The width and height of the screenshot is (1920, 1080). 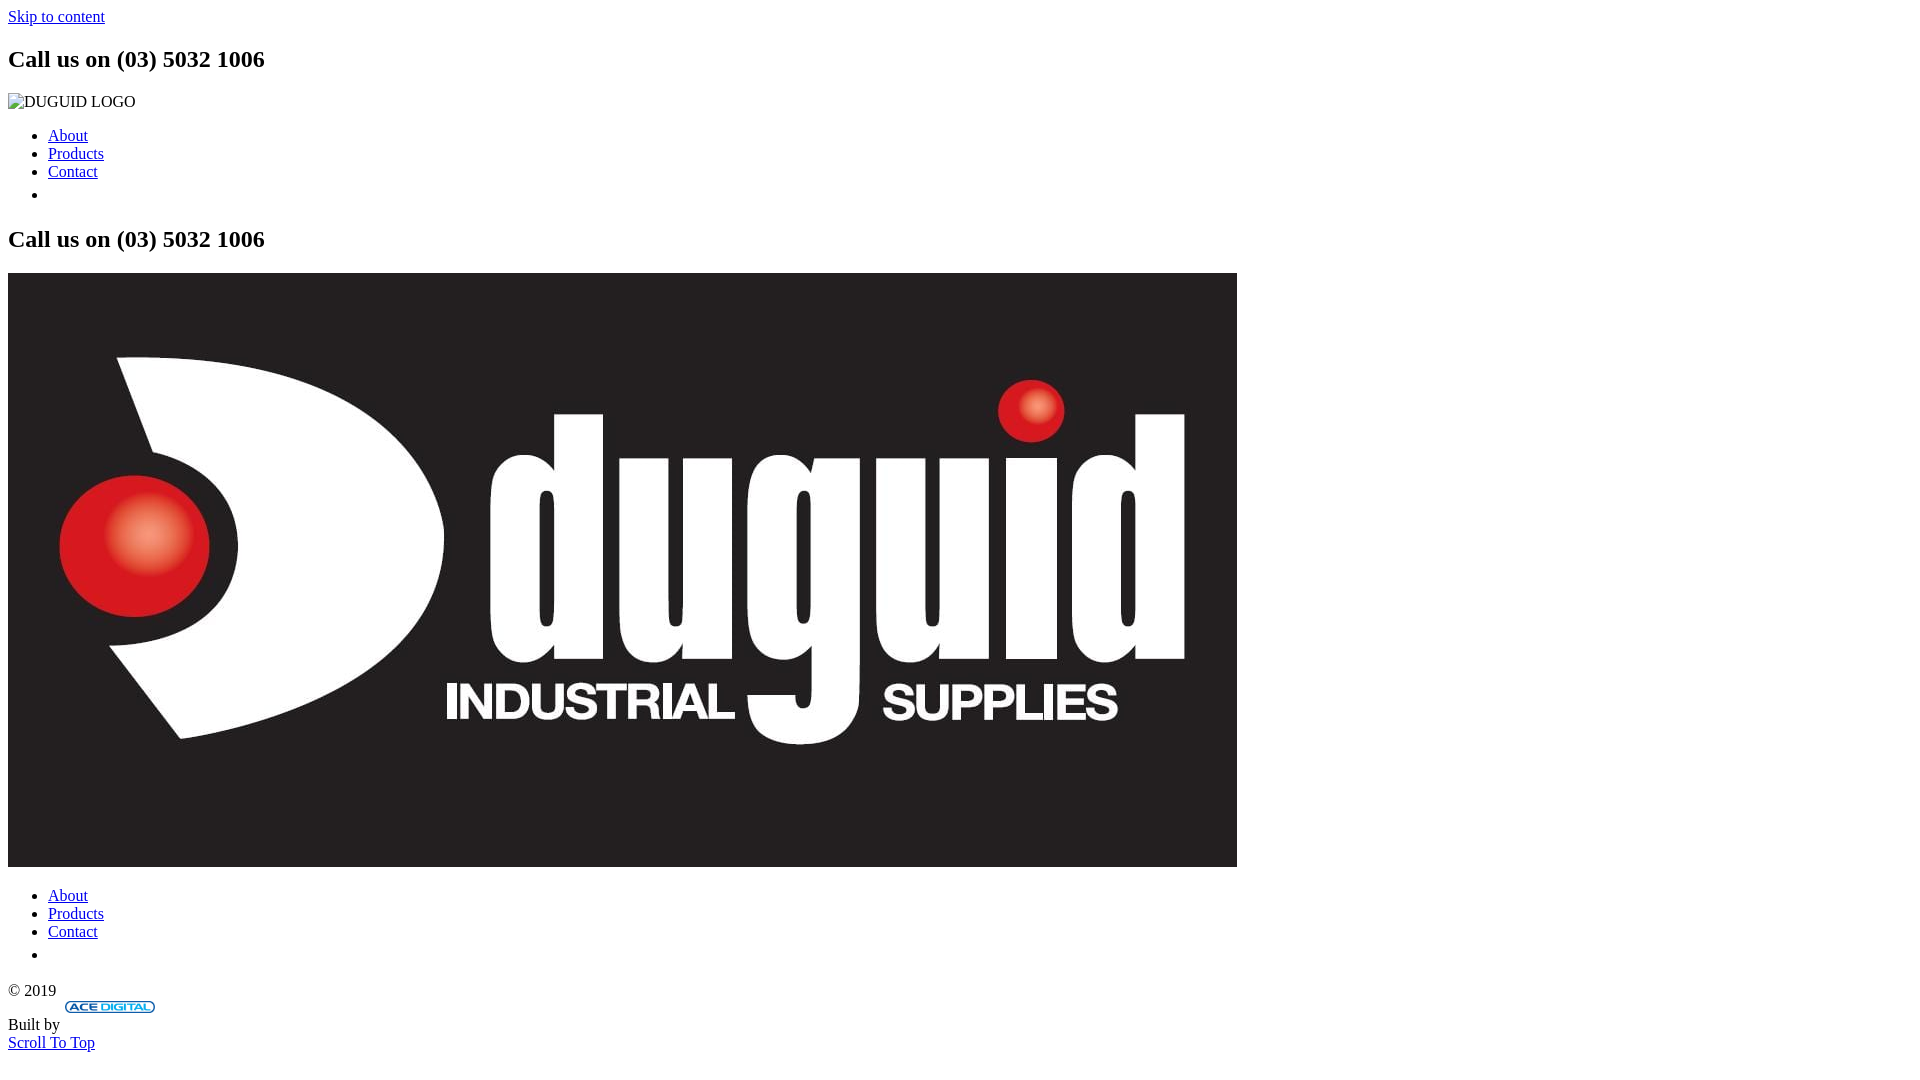 I want to click on Skip to content, so click(x=56, y=16).